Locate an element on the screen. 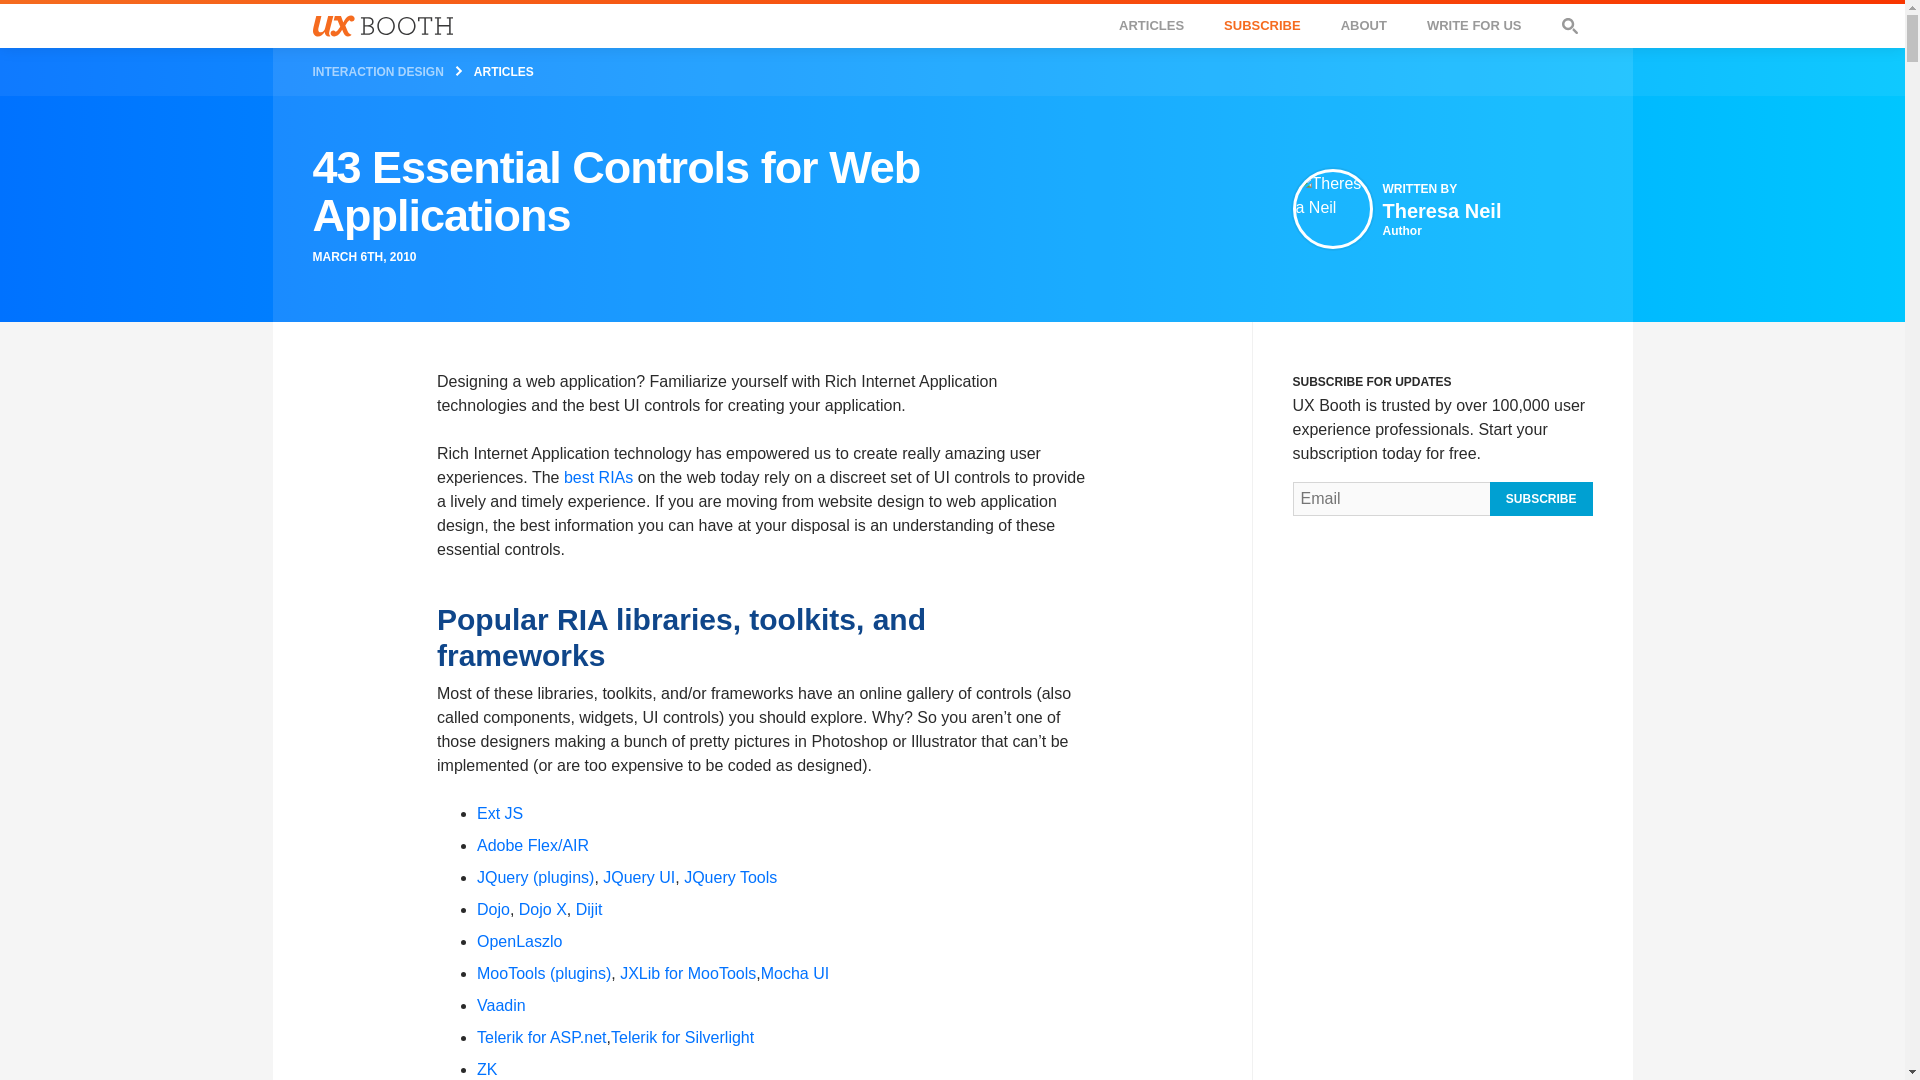  ALL ARTICLES is located at coordinates (519, 942).